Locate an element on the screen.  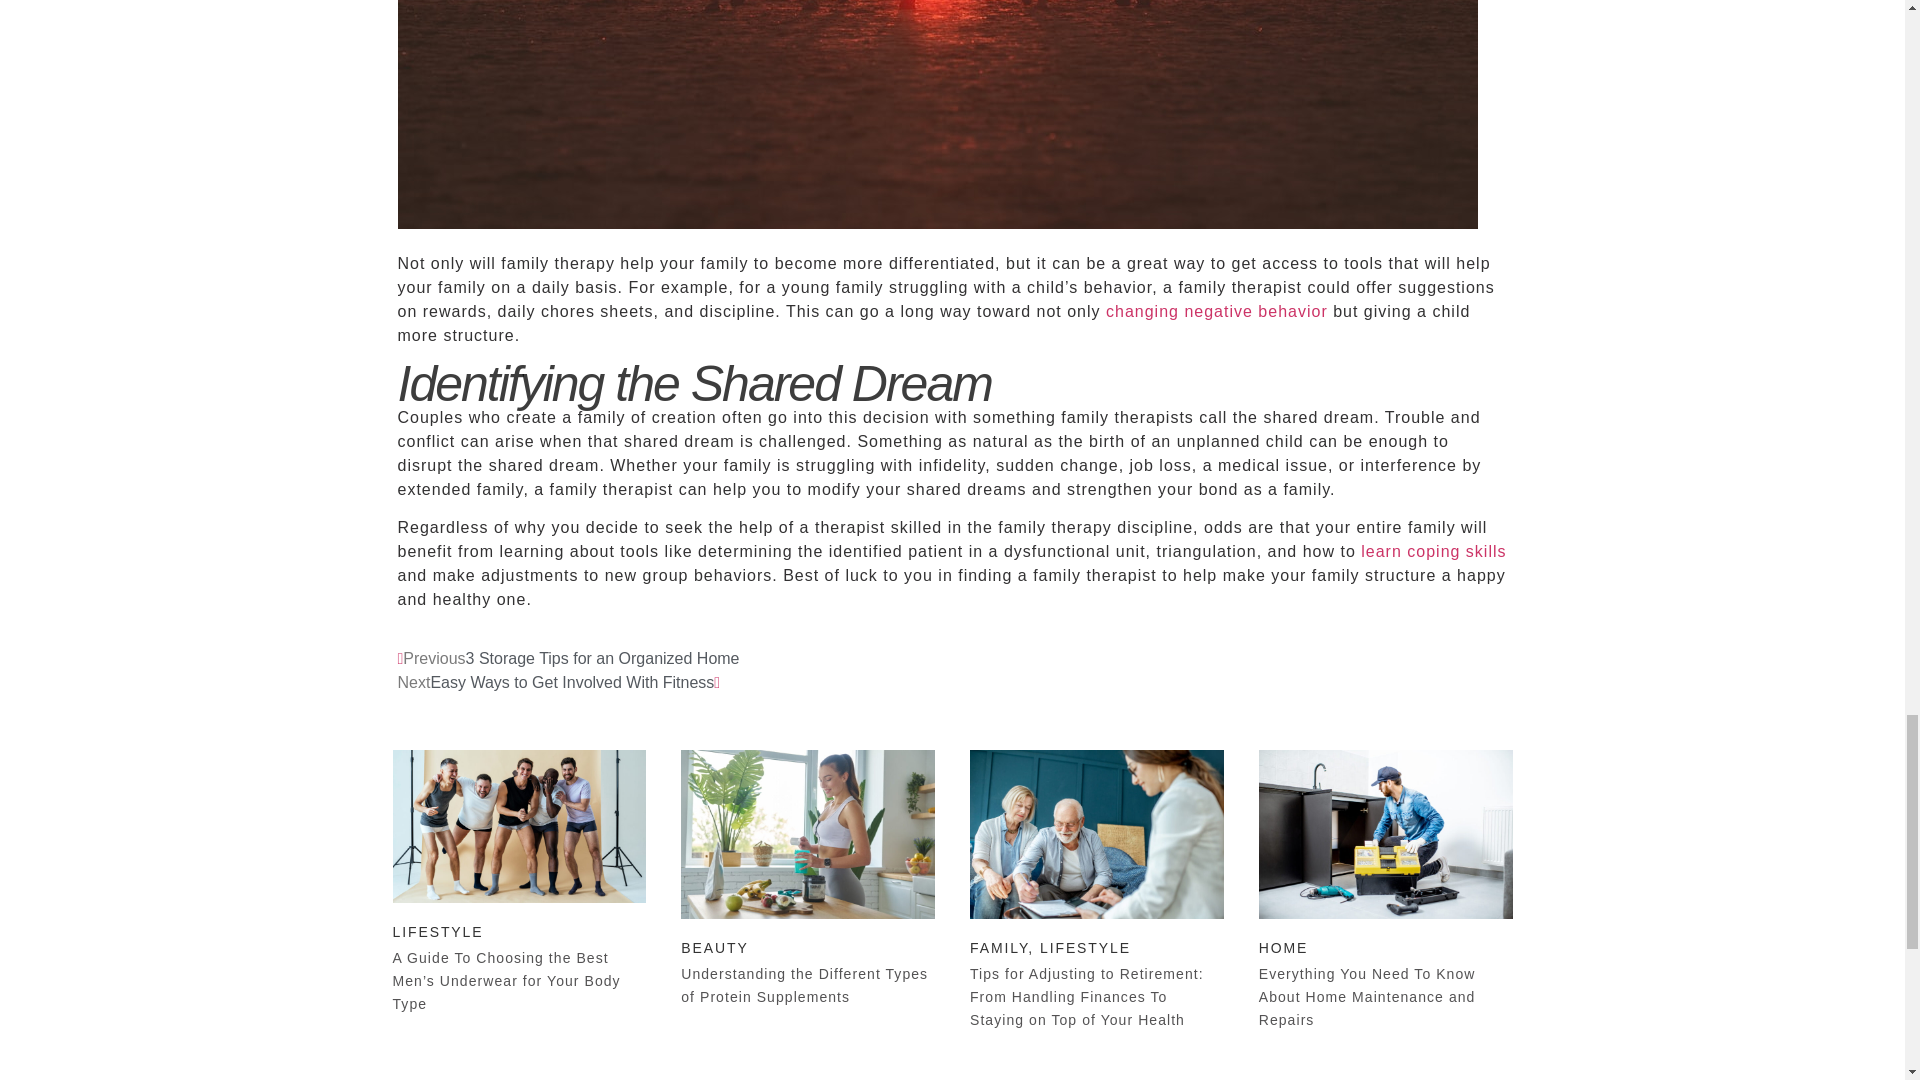
Previous3 Storage Tips for an Organized Home is located at coordinates (568, 658).